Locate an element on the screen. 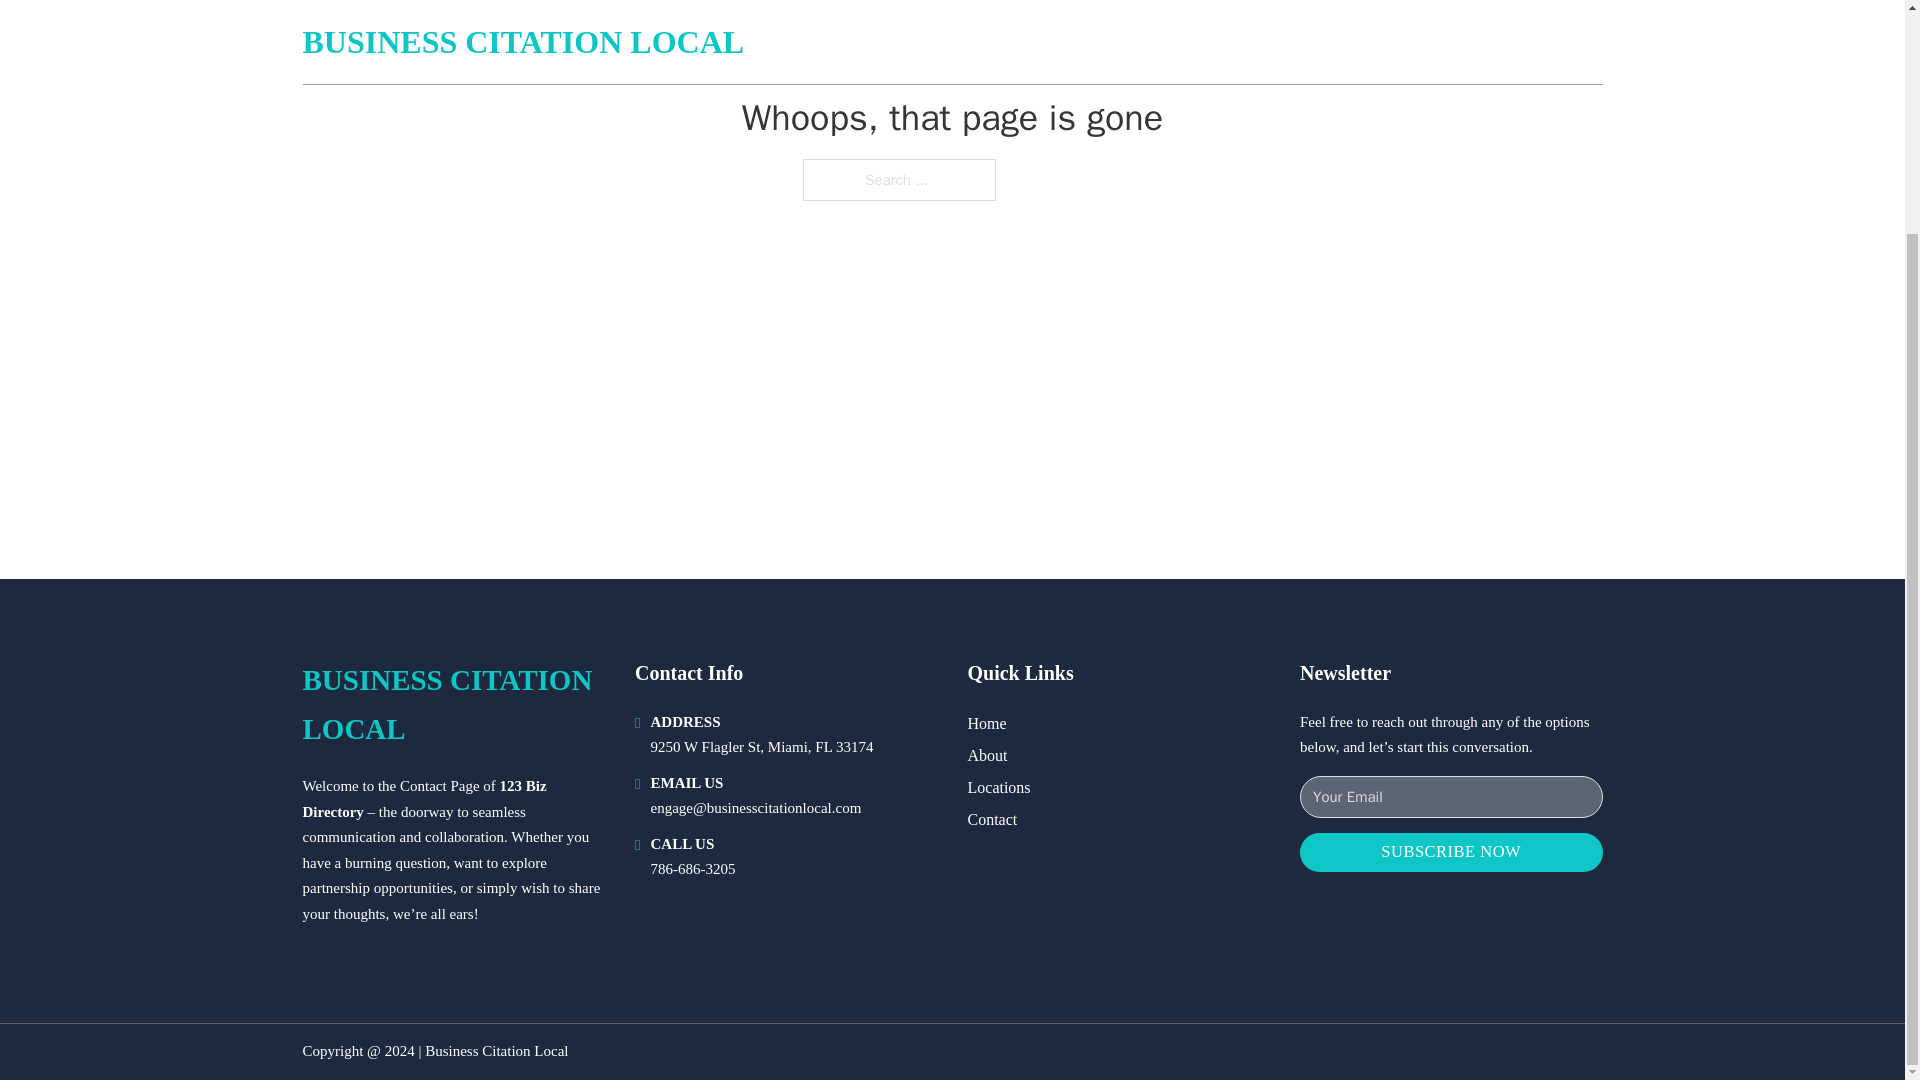  Contact is located at coordinates (992, 818).